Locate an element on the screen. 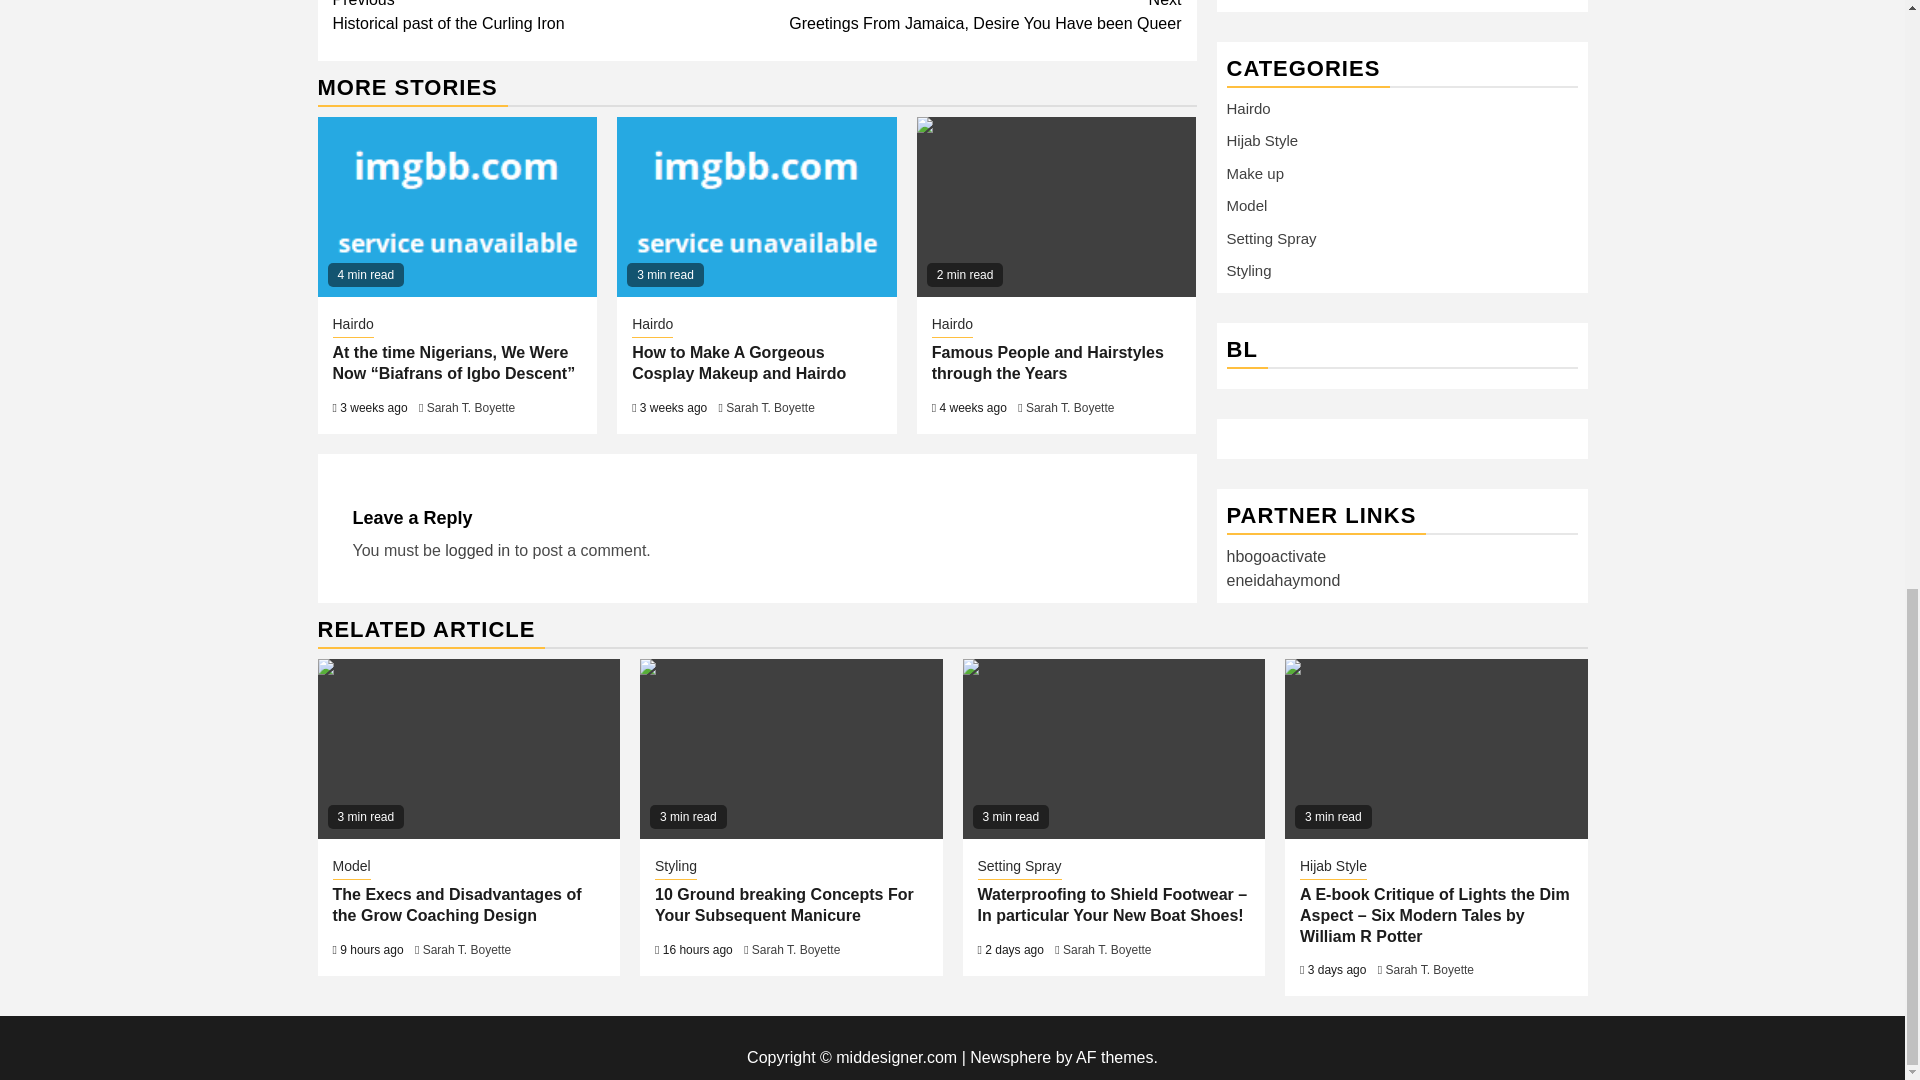 The height and width of the screenshot is (1080, 1920). How to Make A Gorgeous Cosplay Makeup and Hairdo is located at coordinates (544, 18).